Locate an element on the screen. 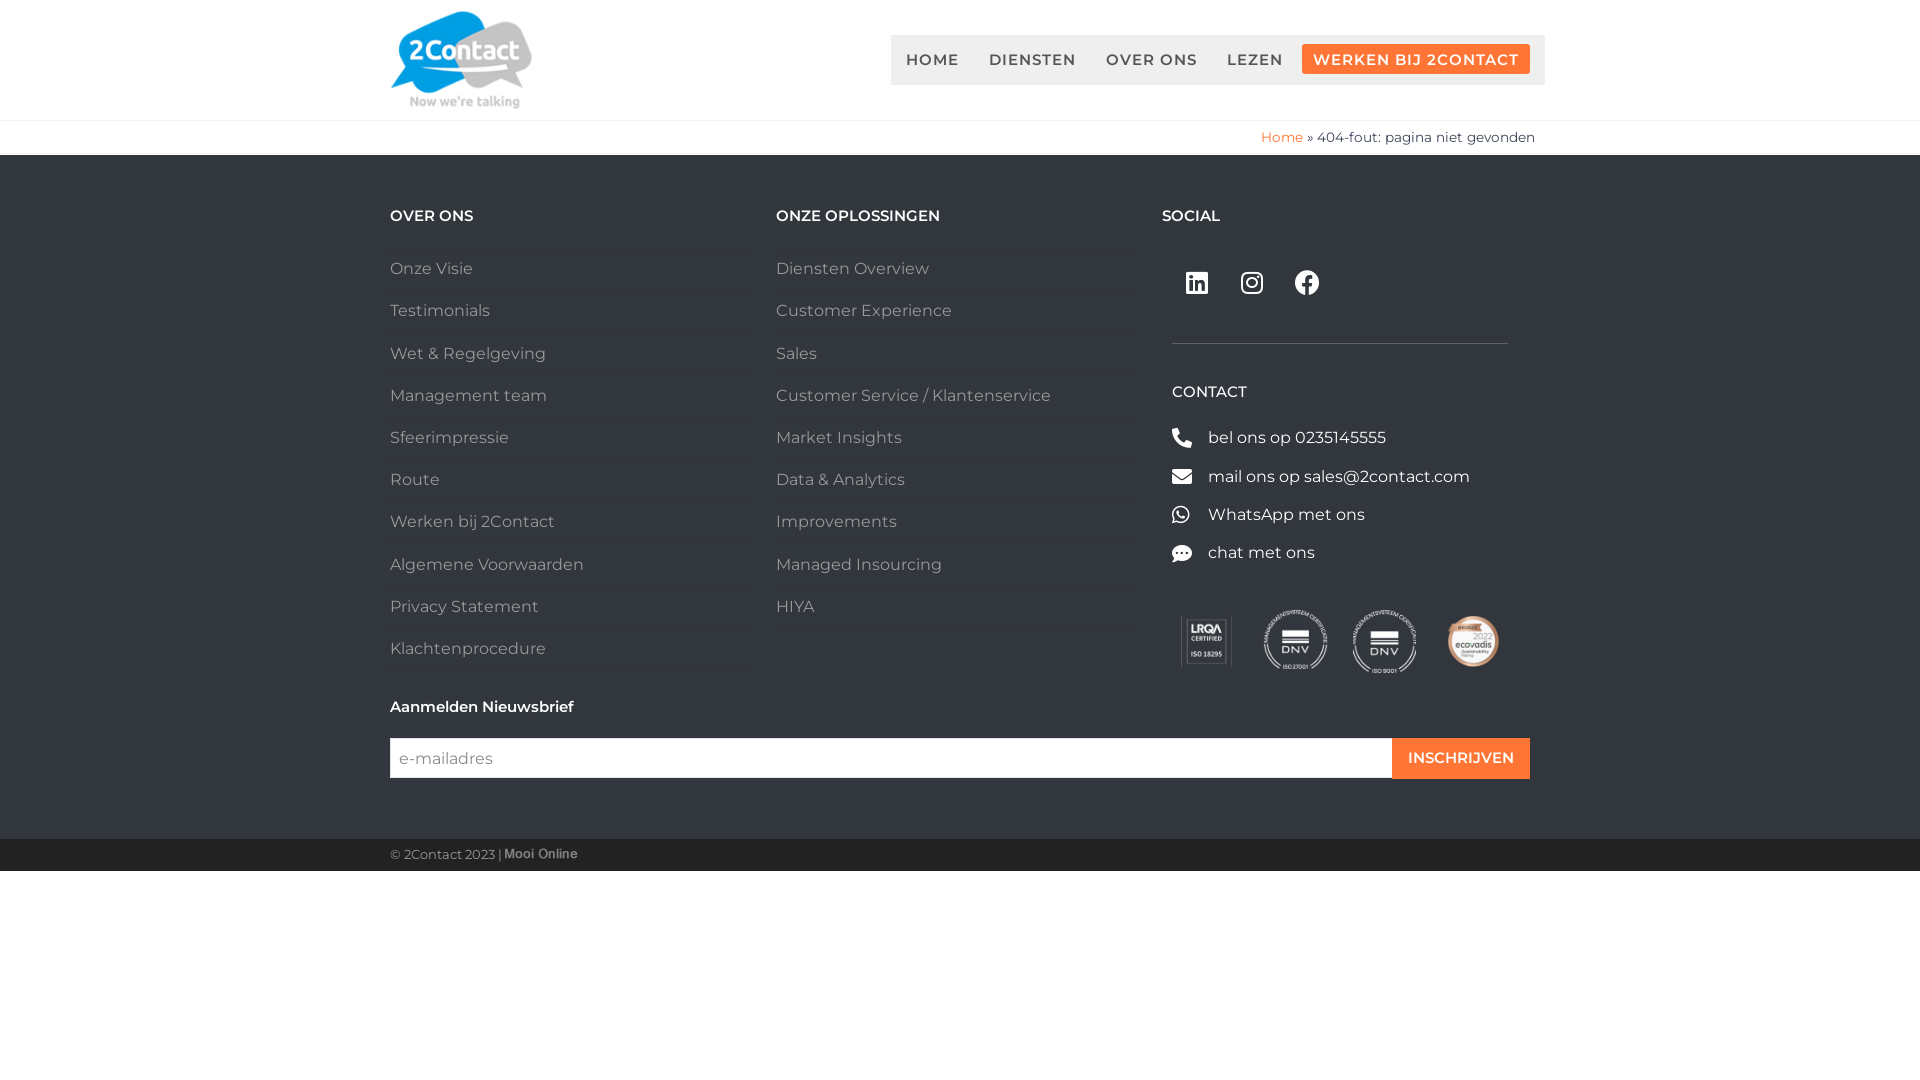 Image resolution: width=1920 pixels, height=1080 pixels. DIENSTEN is located at coordinates (1032, 60).